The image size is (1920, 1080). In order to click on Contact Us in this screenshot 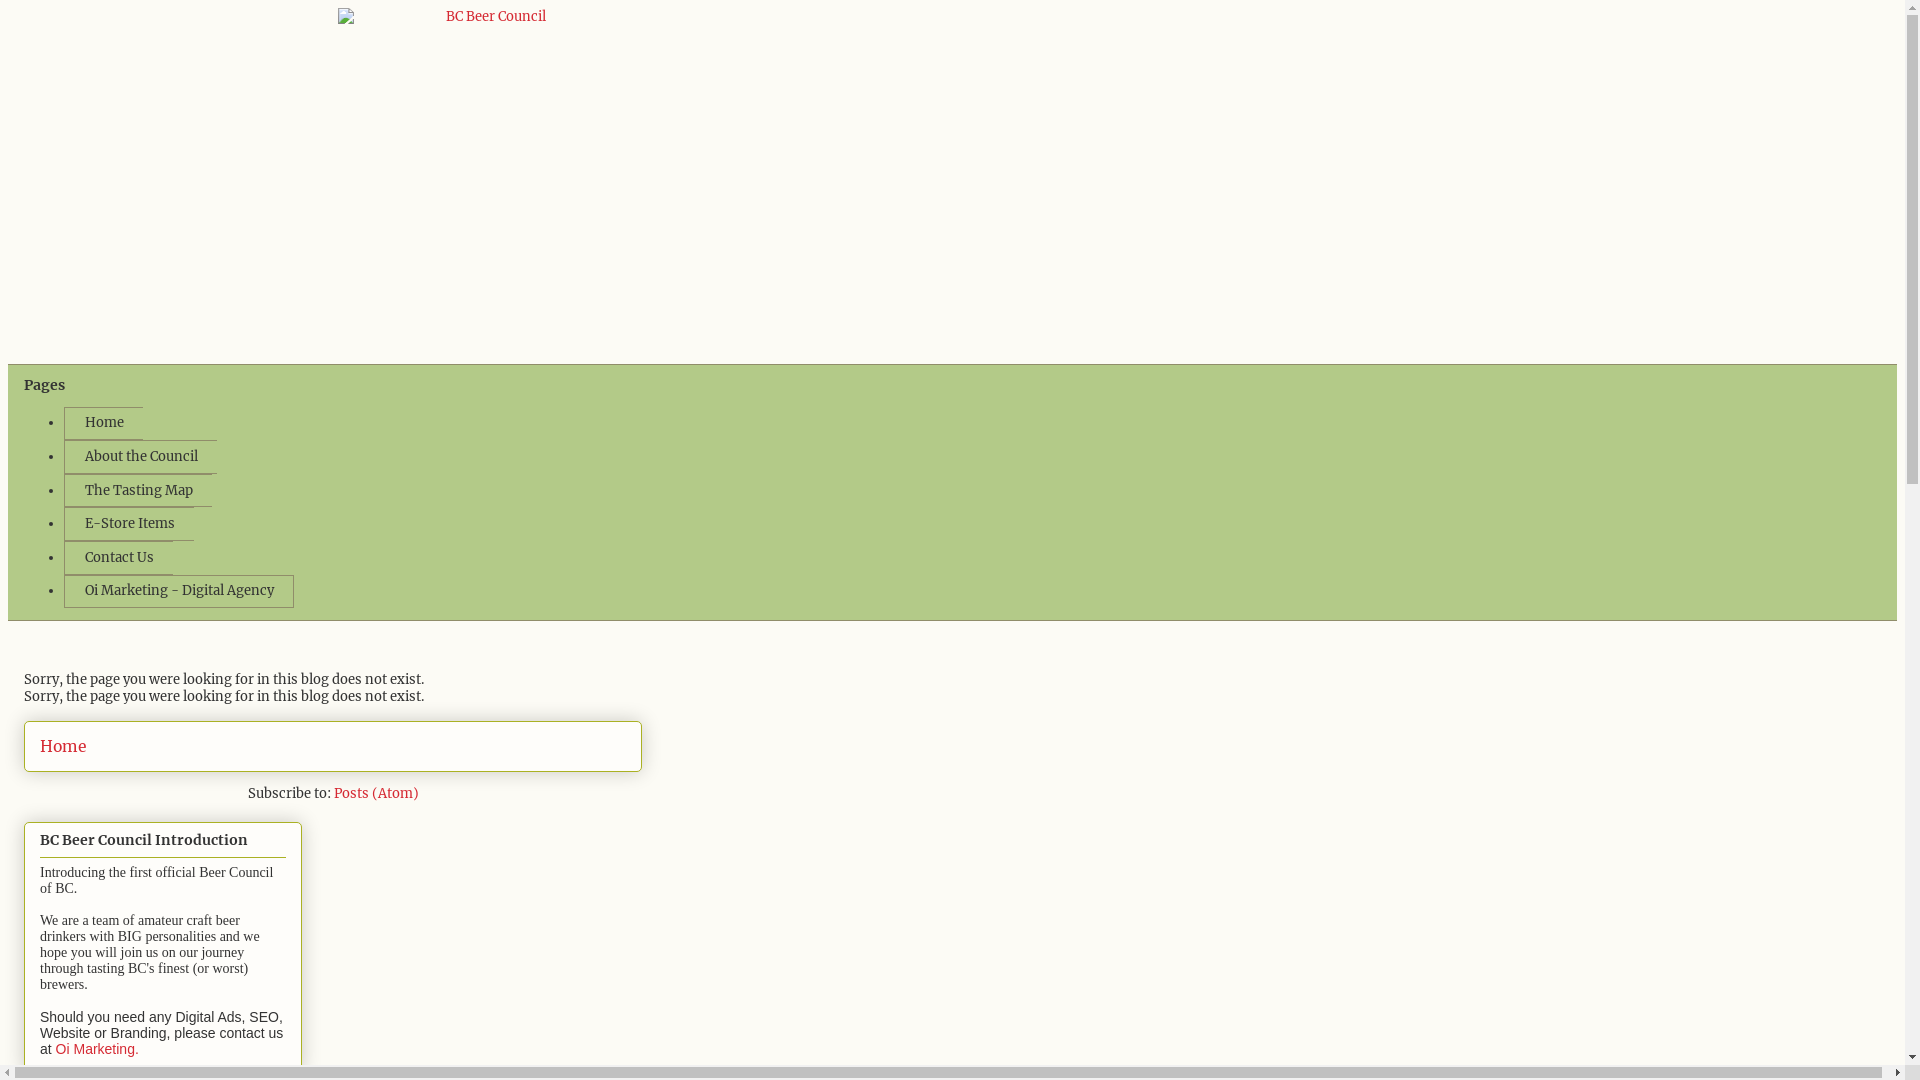, I will do `click(118, 558)`.